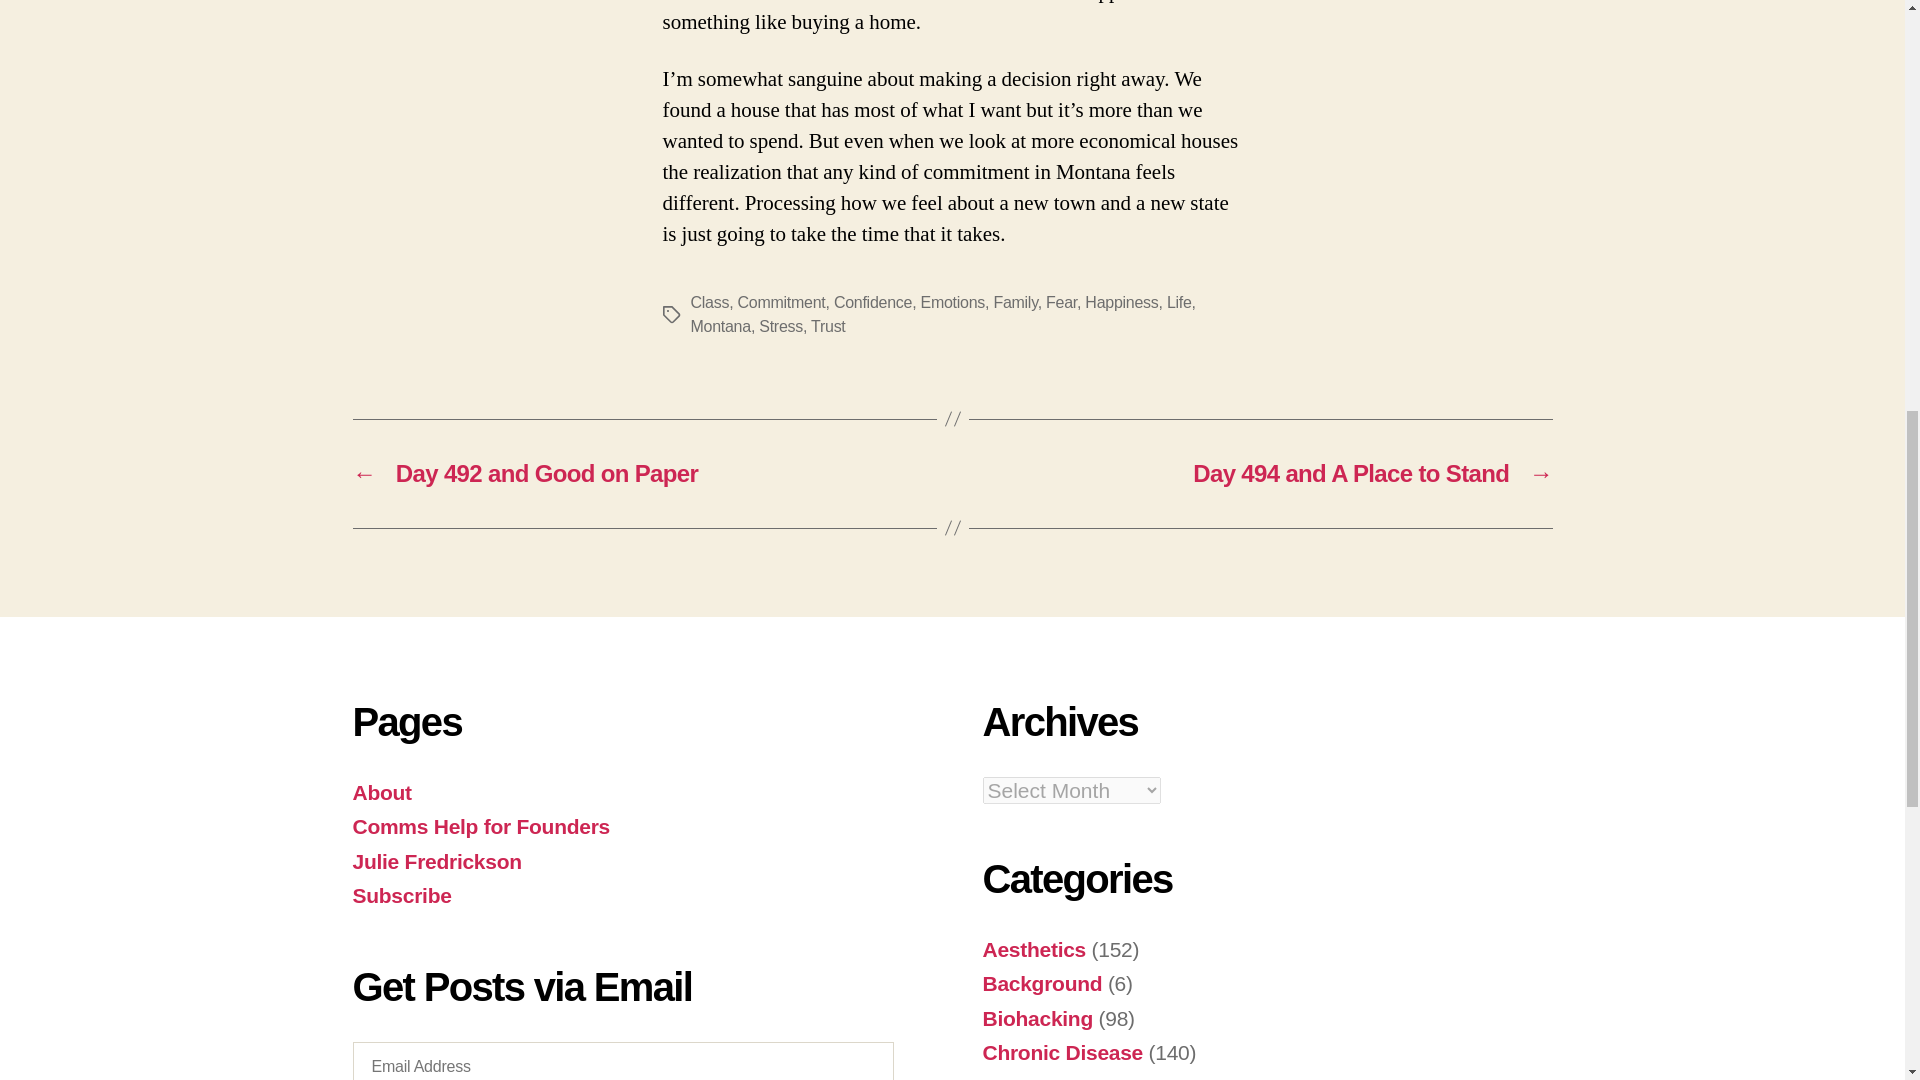  What do you see at coordinates (1120, 302) in the screenshot?
I see `Happiness` at bounding box center [1120, 302].